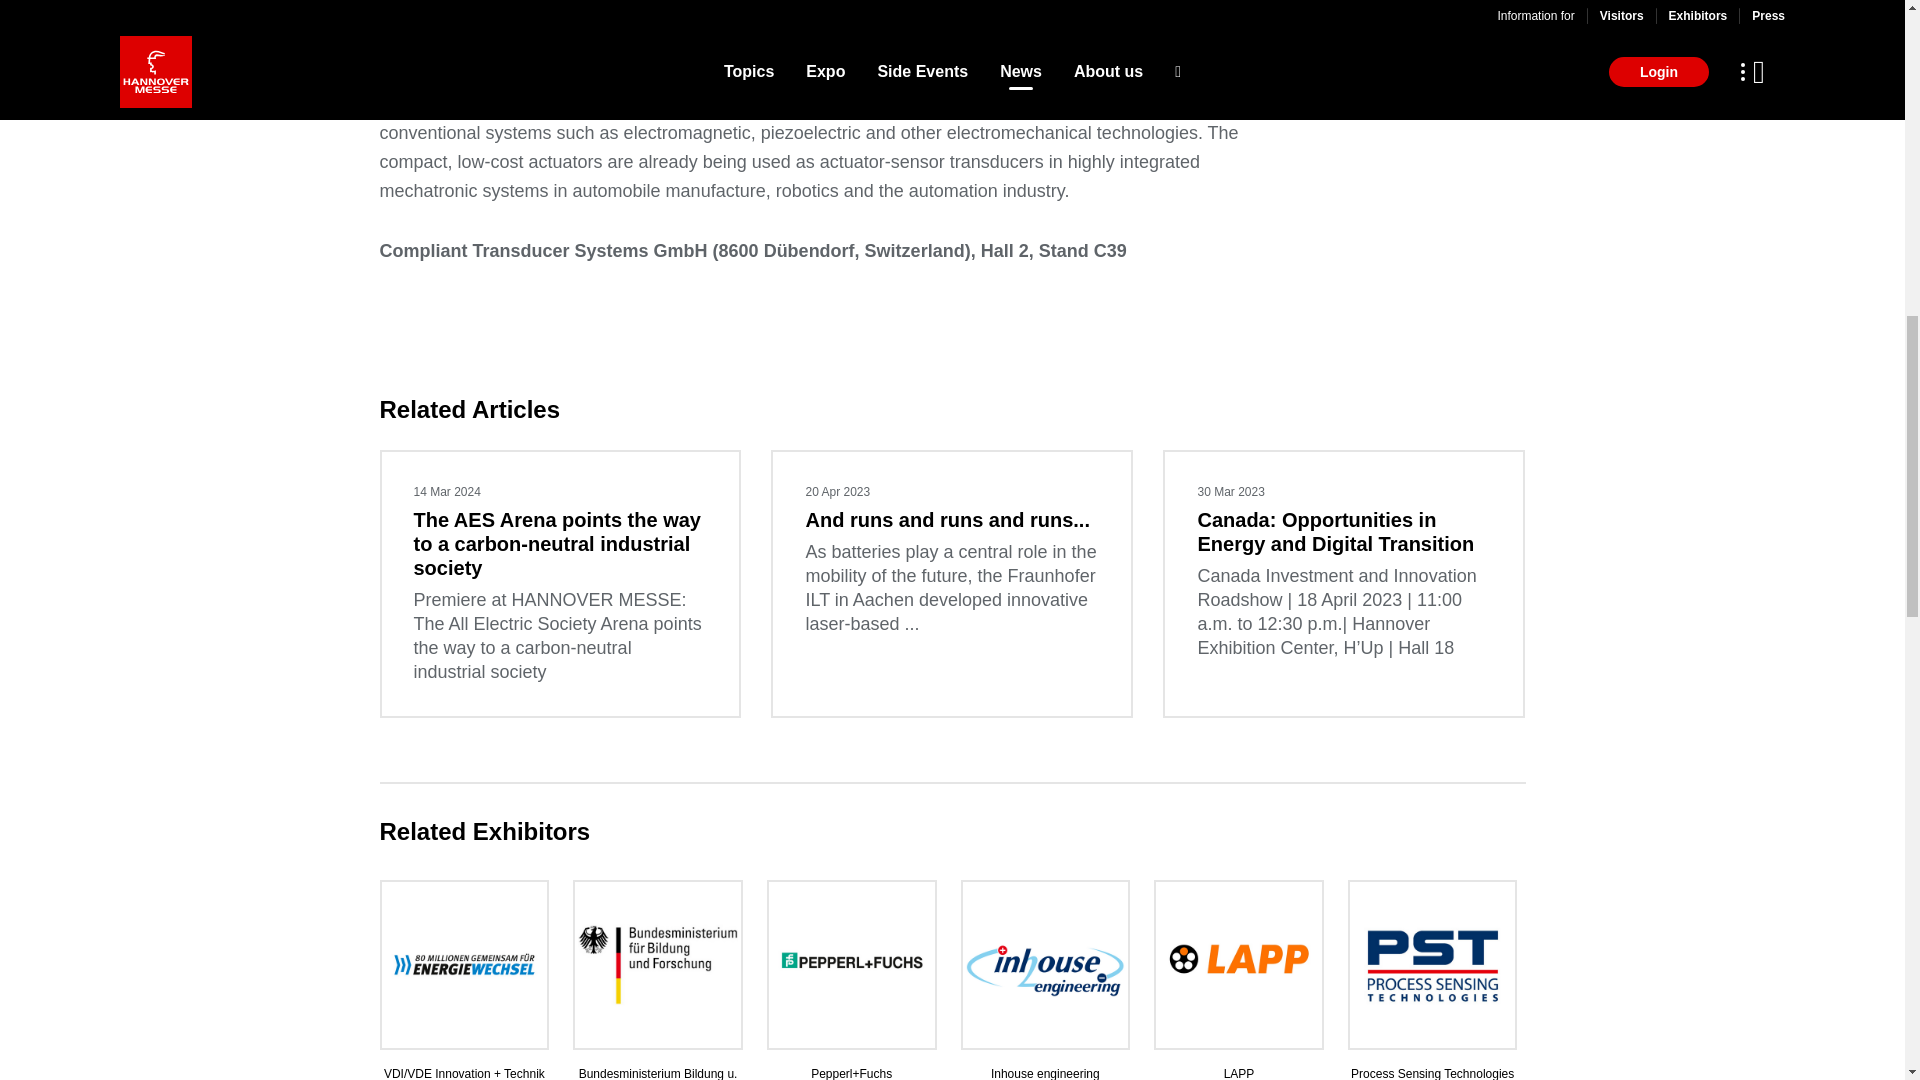 This screenshot has width=1920, height=1080. What do you see at coordinates (657, 980) in the screenshot?
I see `Bundesministerium Bildung u. Forschung` at bounding box center [657, 980].